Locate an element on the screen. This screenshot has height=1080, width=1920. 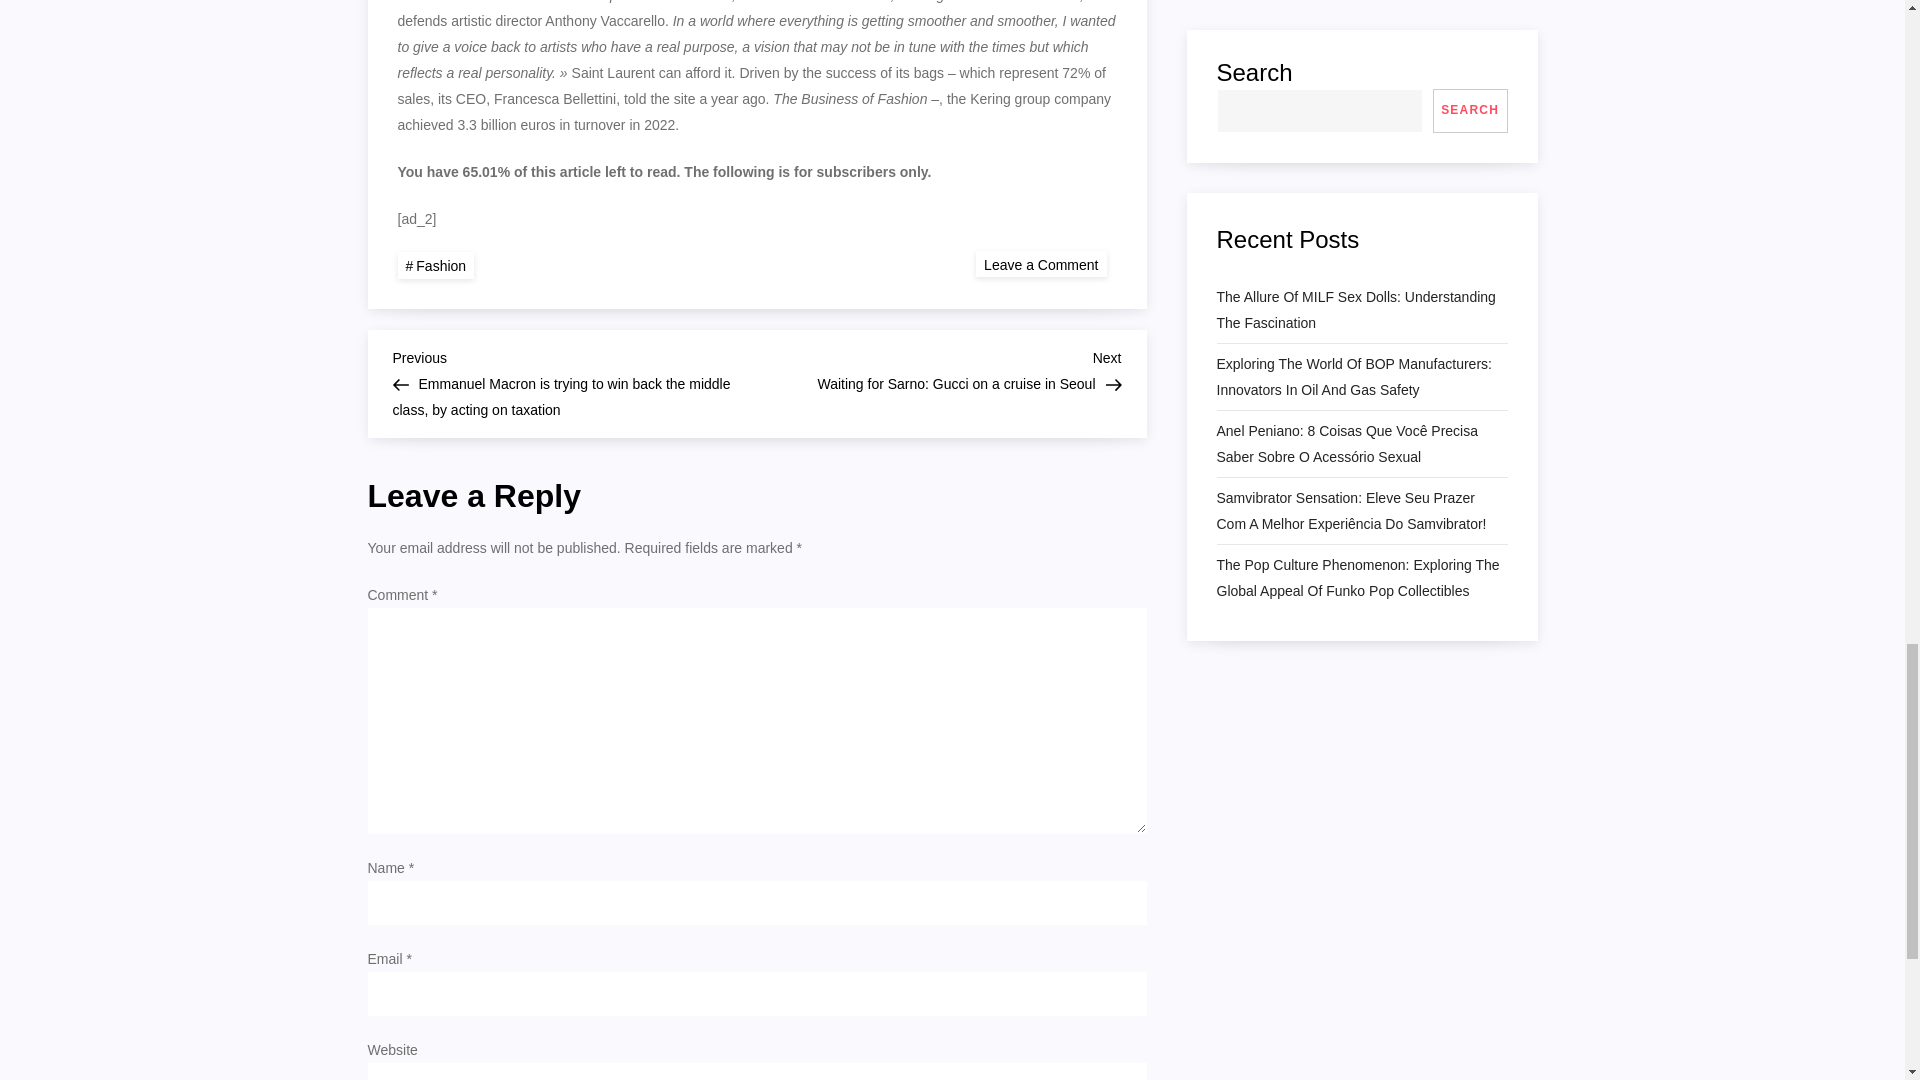
Fashion is located at coordinates (436, 264).